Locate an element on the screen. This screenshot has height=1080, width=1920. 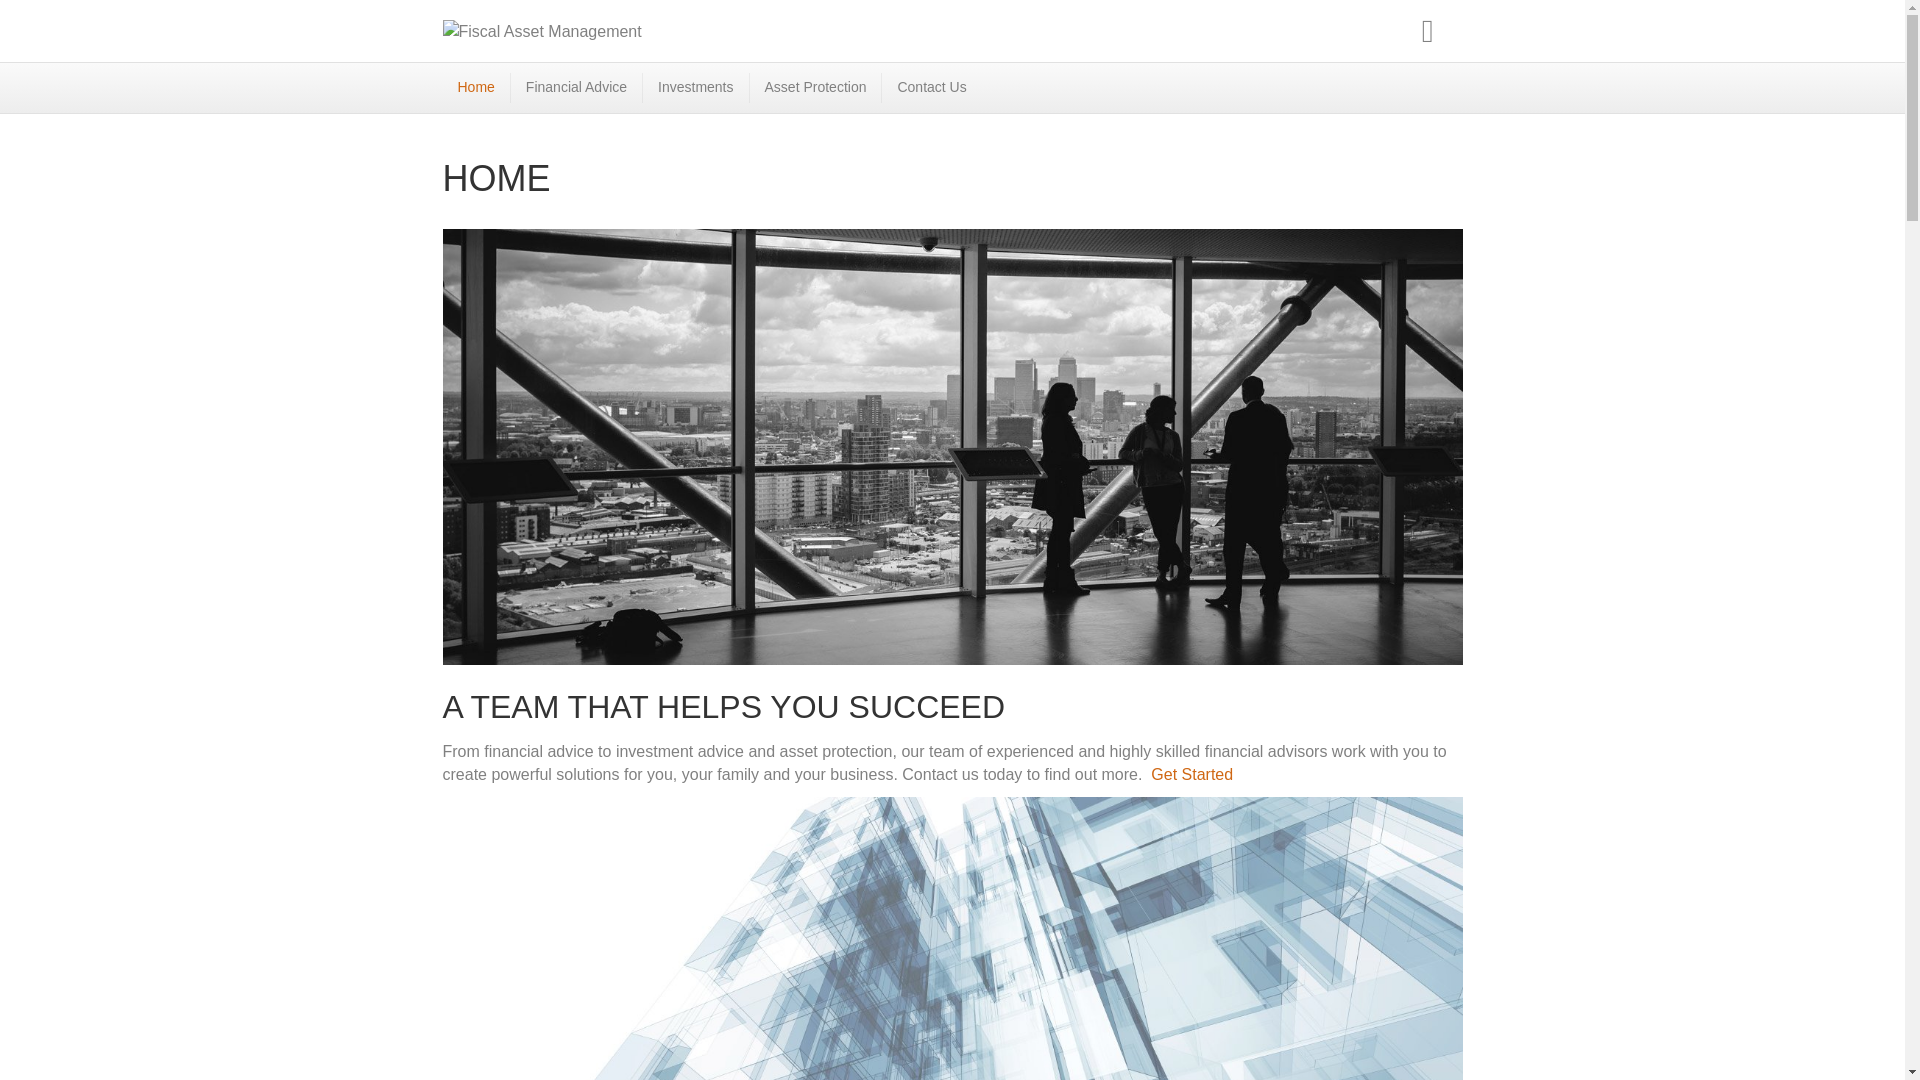
Contact Us is located at coordinates (931, 88).